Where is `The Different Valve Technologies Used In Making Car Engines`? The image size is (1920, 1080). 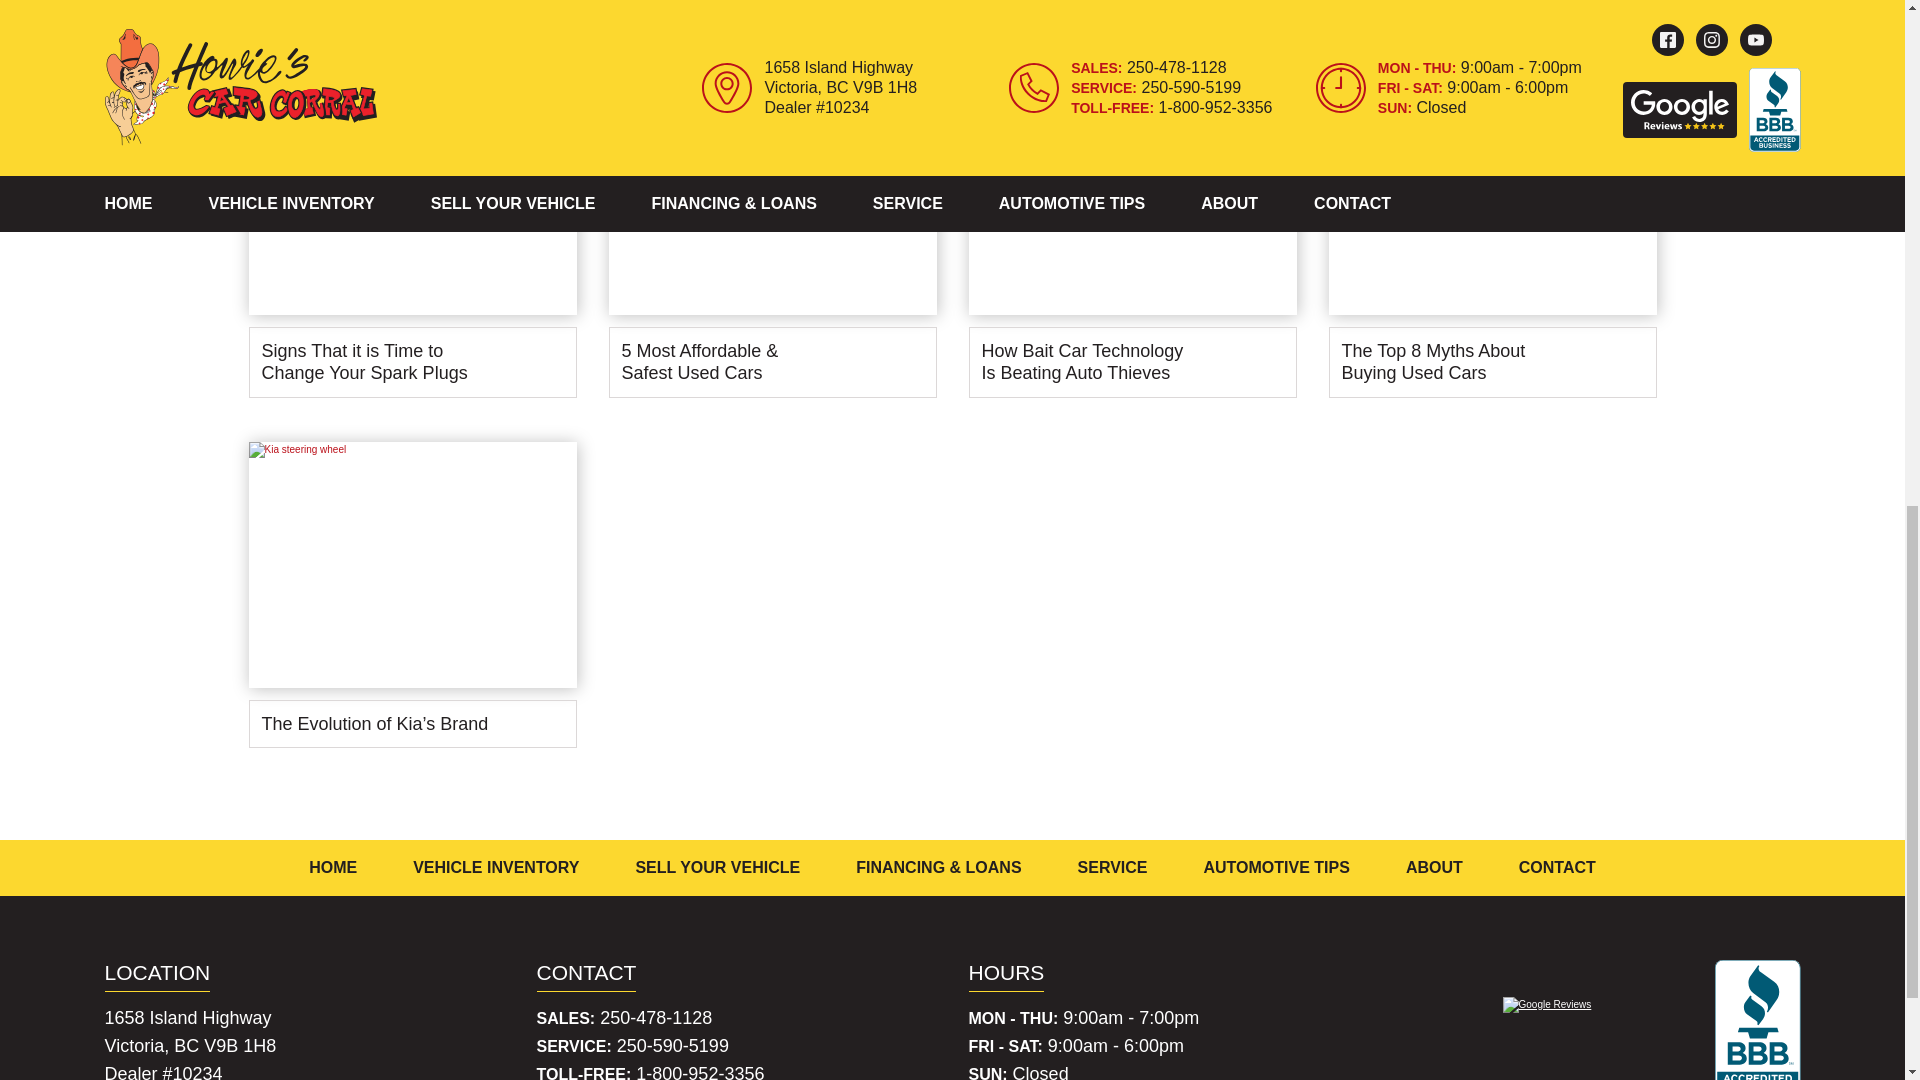 The Different Valve Technologies Used In Making Car Engines is located at coordinates (1132, 18).